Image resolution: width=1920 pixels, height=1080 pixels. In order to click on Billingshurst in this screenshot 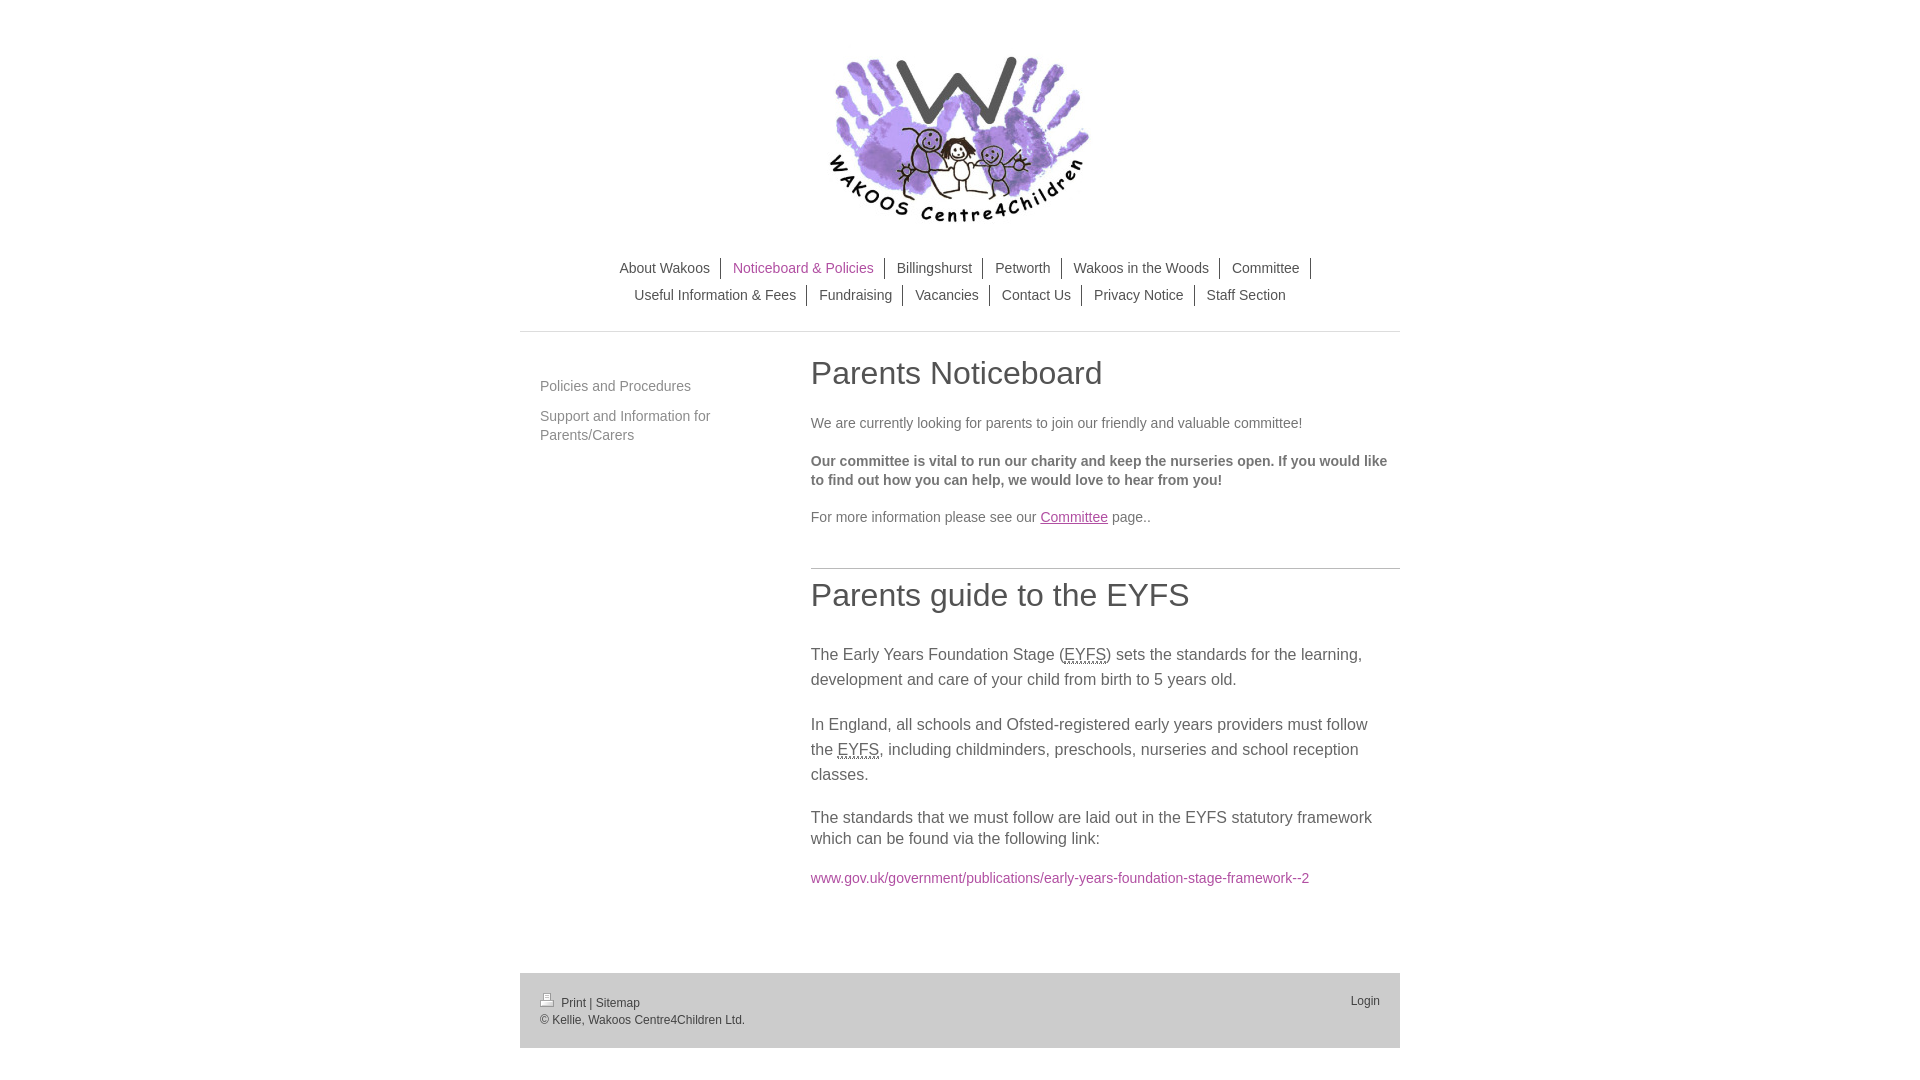, I will do `click(935, 268)`.